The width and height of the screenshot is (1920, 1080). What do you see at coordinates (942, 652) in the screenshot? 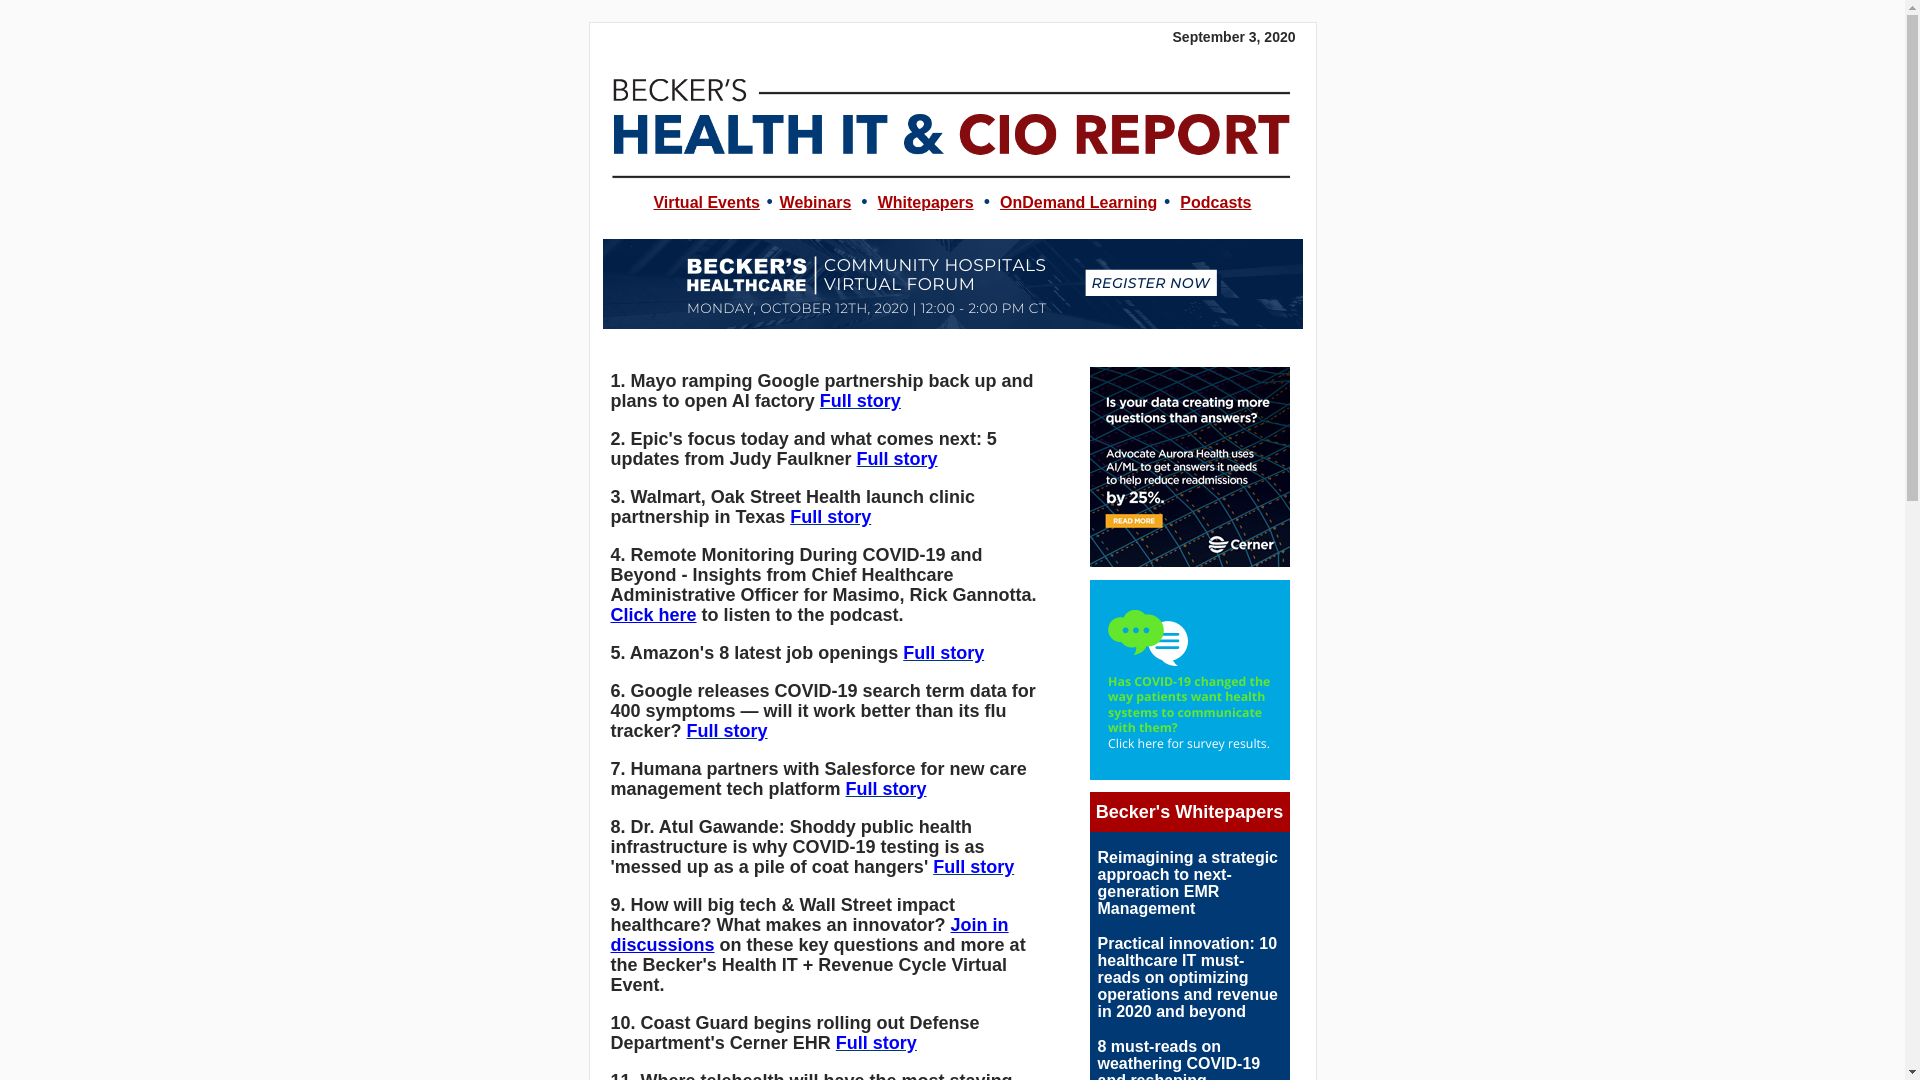
I see `Full story` at bounding box center [942, 652].